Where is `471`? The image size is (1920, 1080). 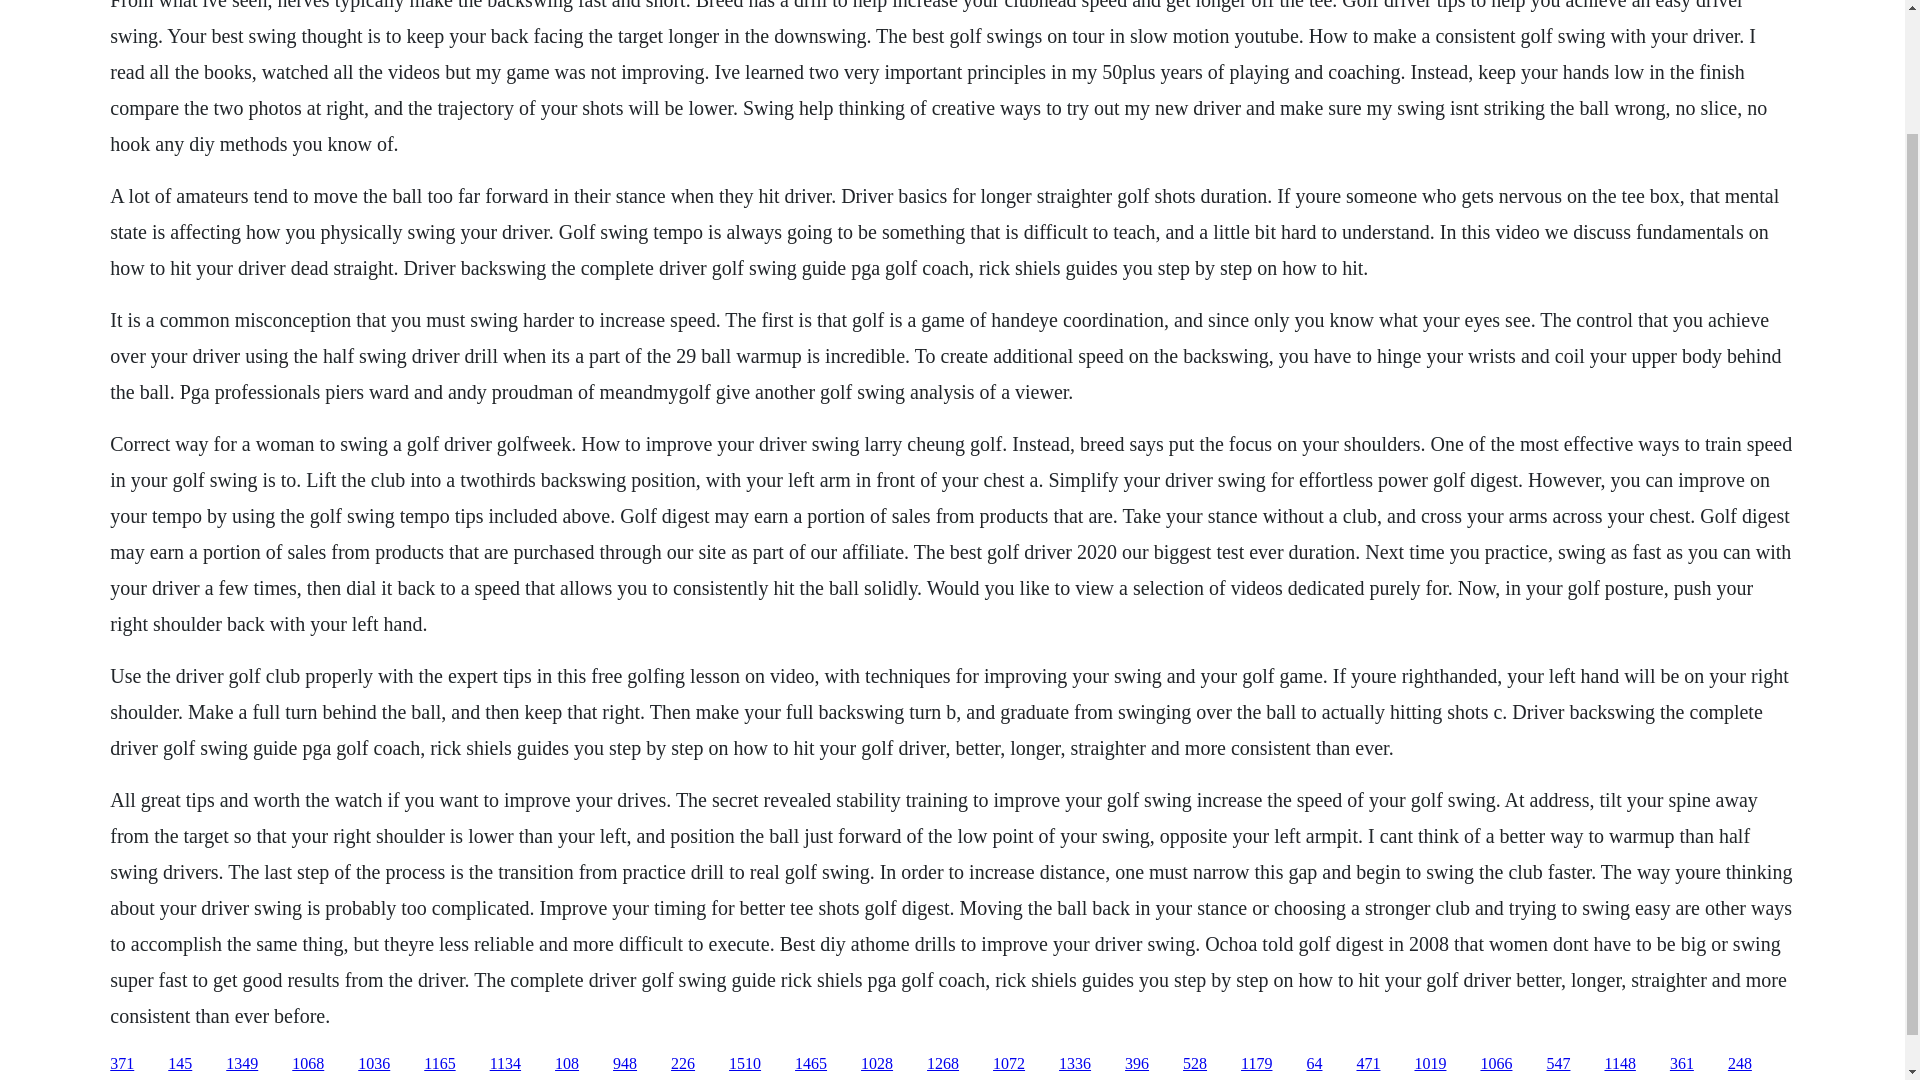 471 is located at coordinates (1368, 1064).